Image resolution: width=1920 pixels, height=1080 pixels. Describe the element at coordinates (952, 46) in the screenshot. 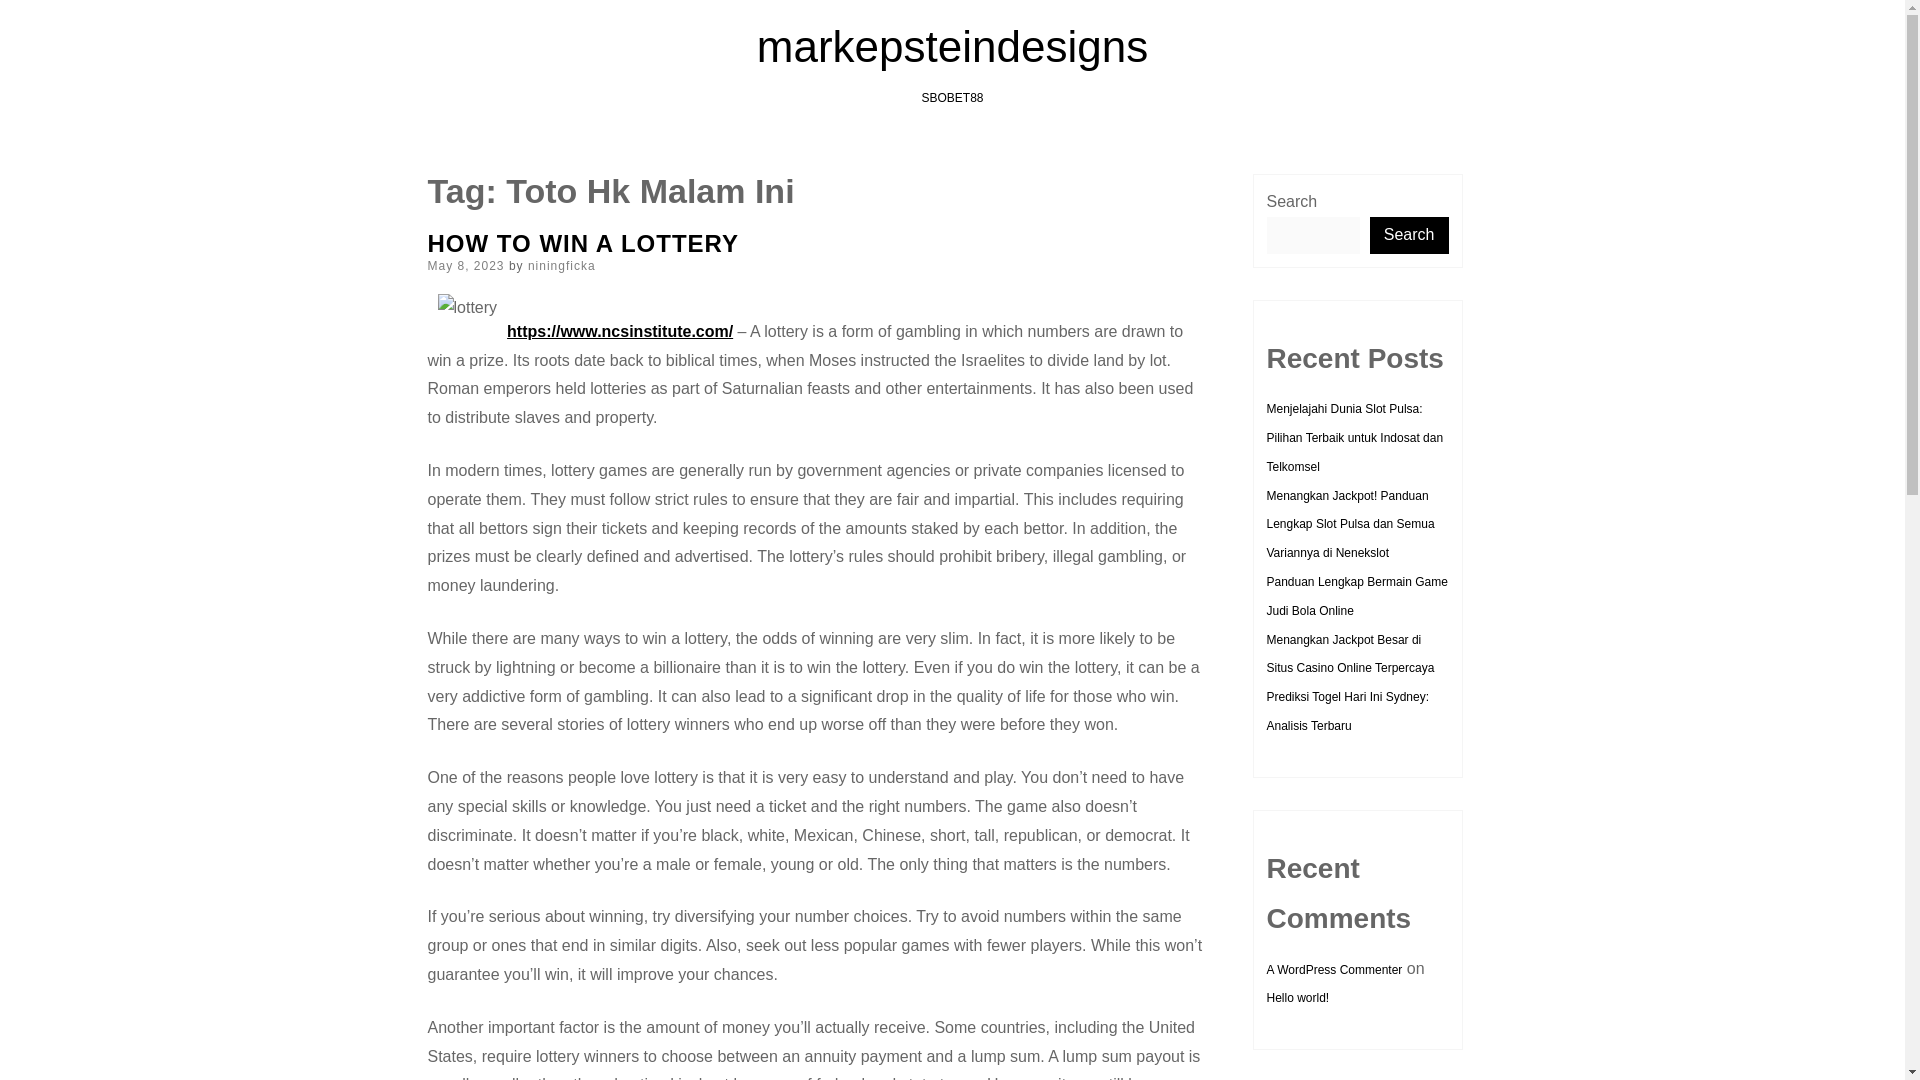

I see `markepsteindesigns` at that location.